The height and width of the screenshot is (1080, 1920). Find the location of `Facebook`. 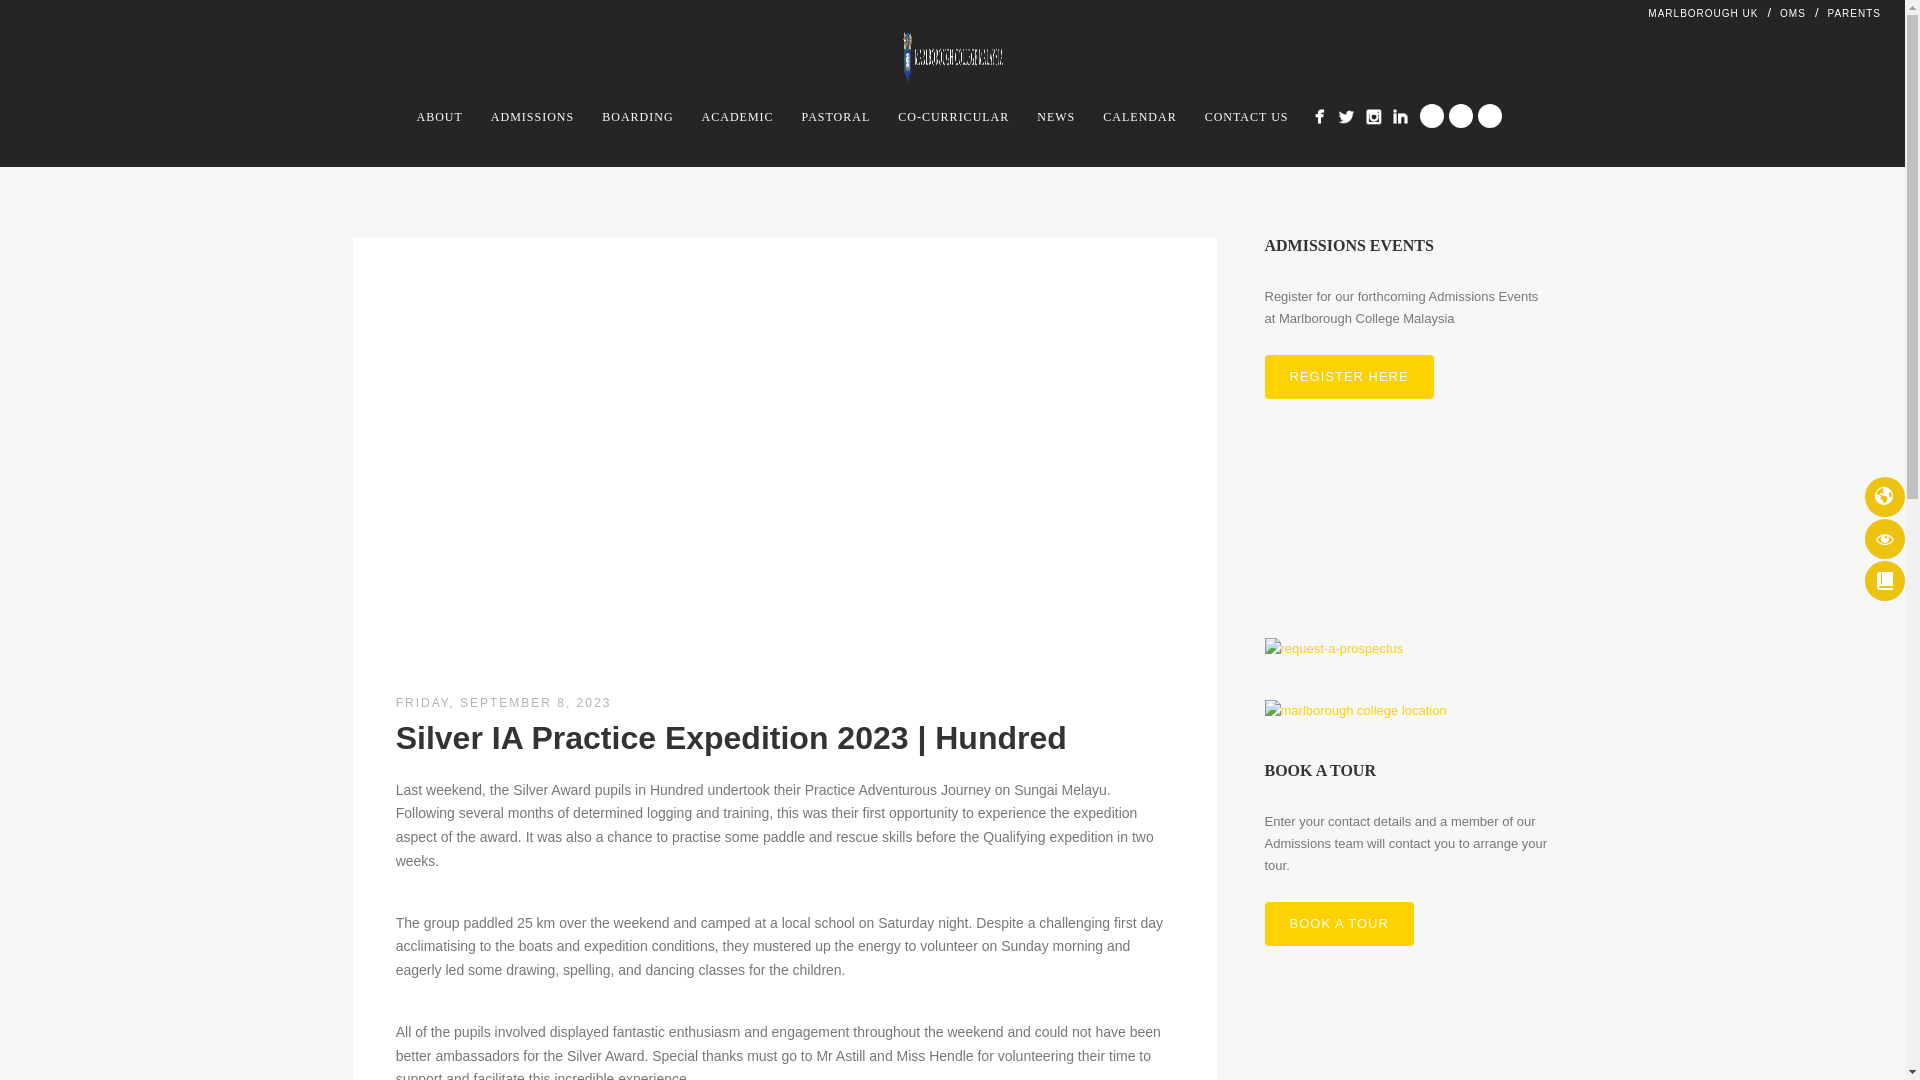

Facebook is located at coordinates (1320, 116).